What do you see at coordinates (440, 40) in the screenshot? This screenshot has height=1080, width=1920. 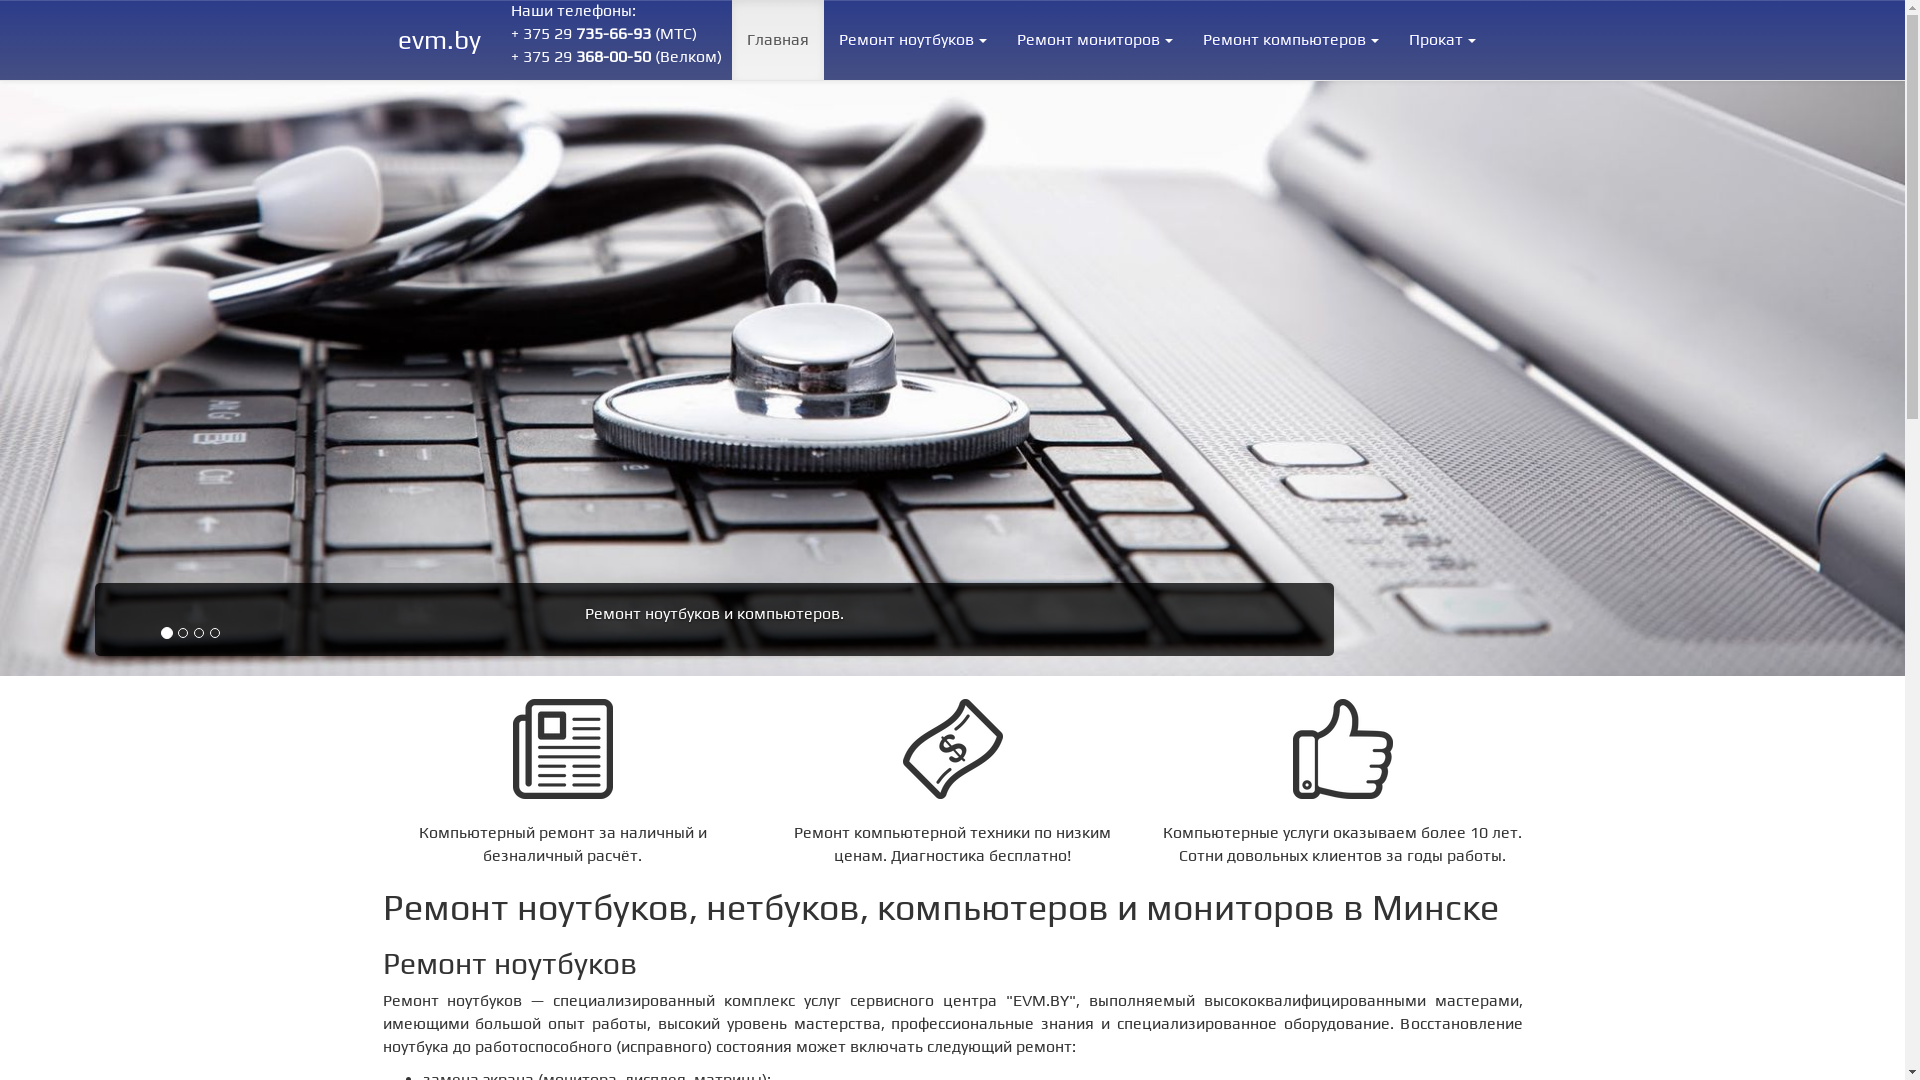 I see `evm.by` at bounding box center [440, 40].